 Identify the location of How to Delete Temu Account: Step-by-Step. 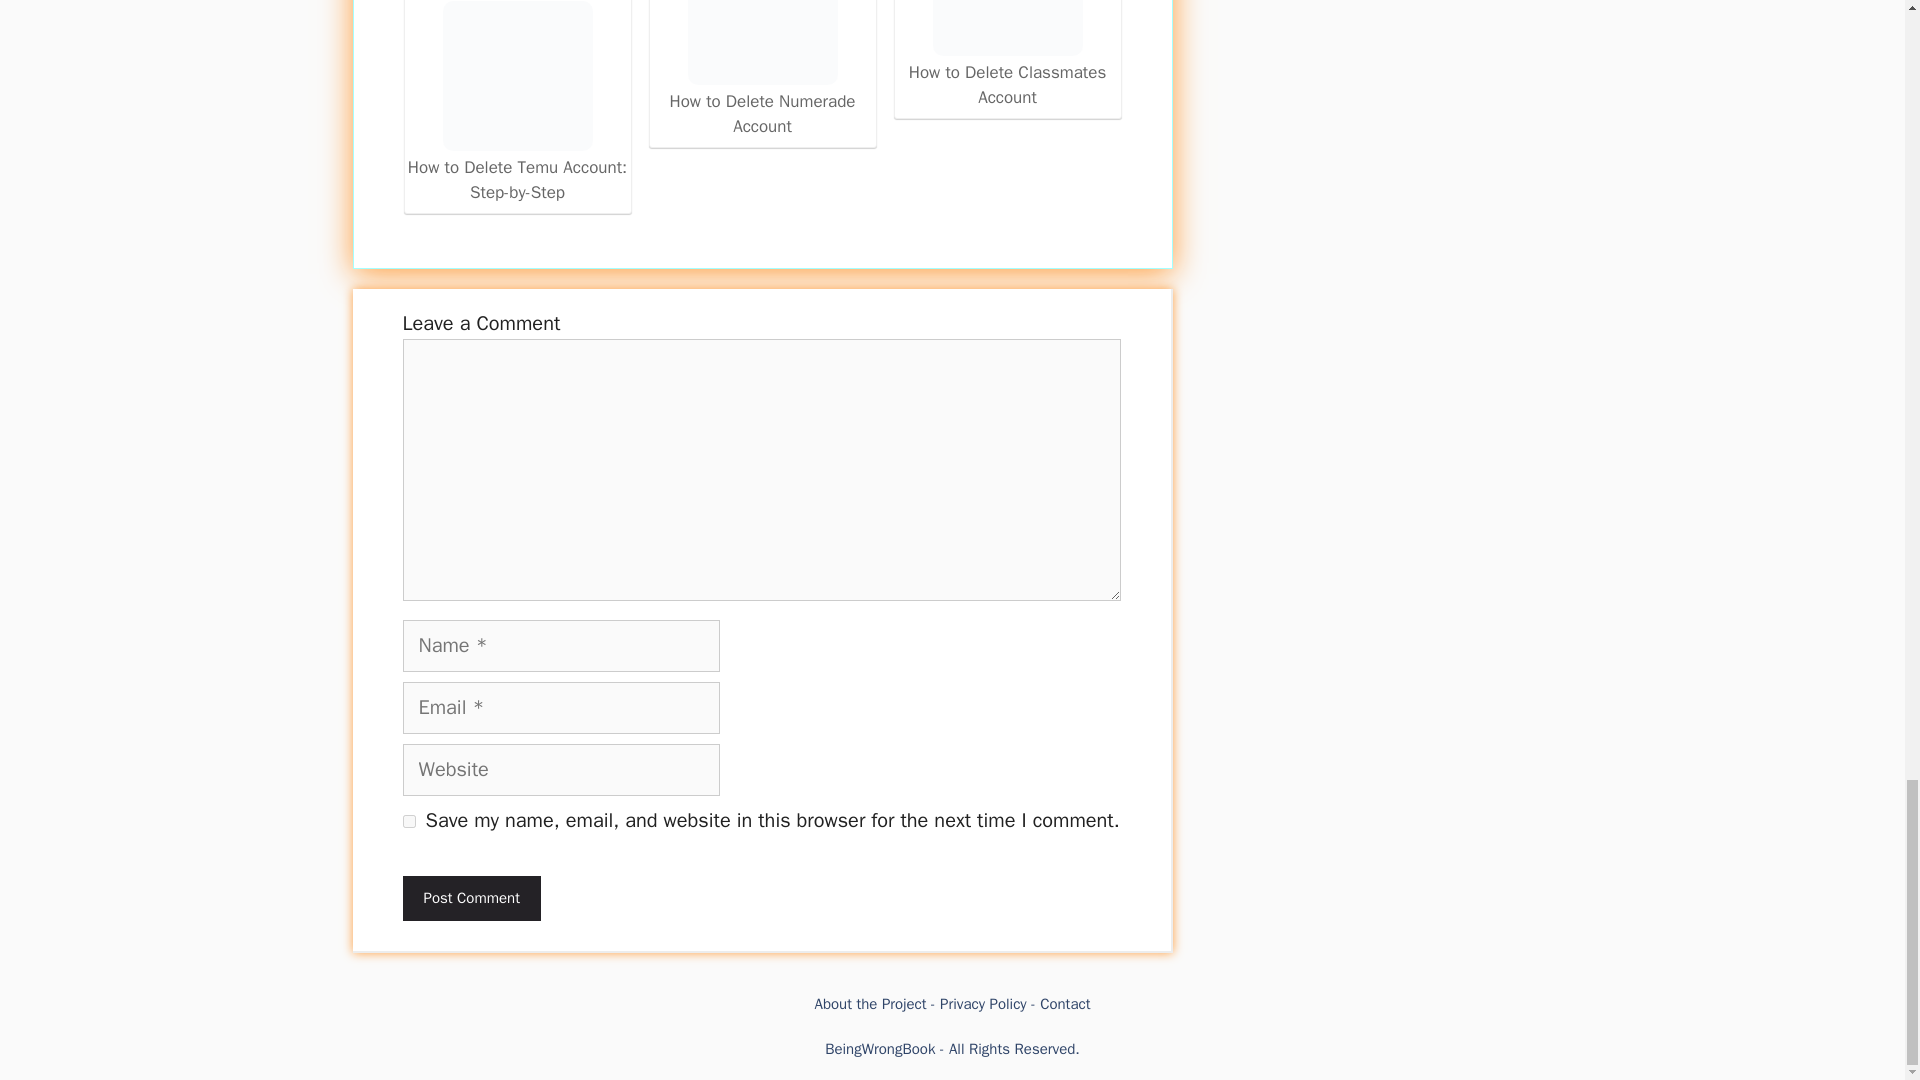
(516, 76).